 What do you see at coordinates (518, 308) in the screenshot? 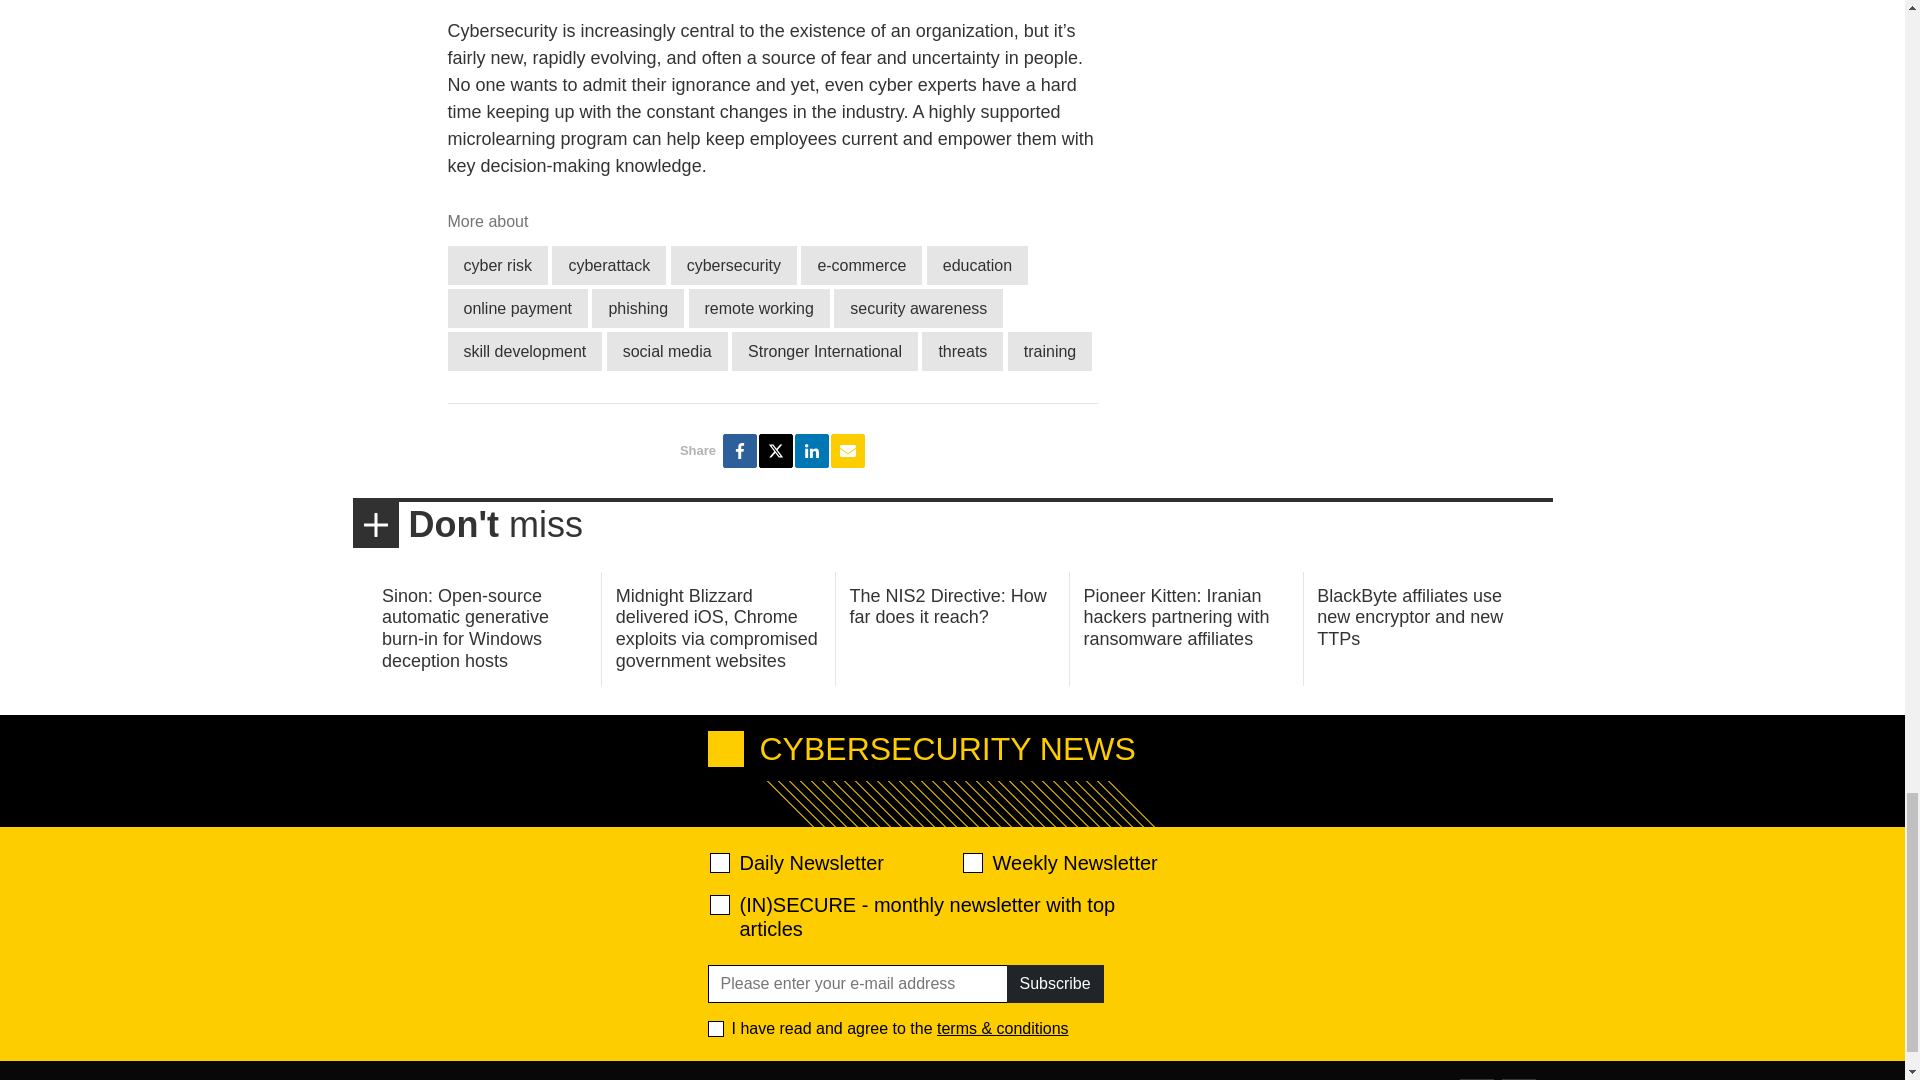
I see `online payment` at bounding box center [518, 308].